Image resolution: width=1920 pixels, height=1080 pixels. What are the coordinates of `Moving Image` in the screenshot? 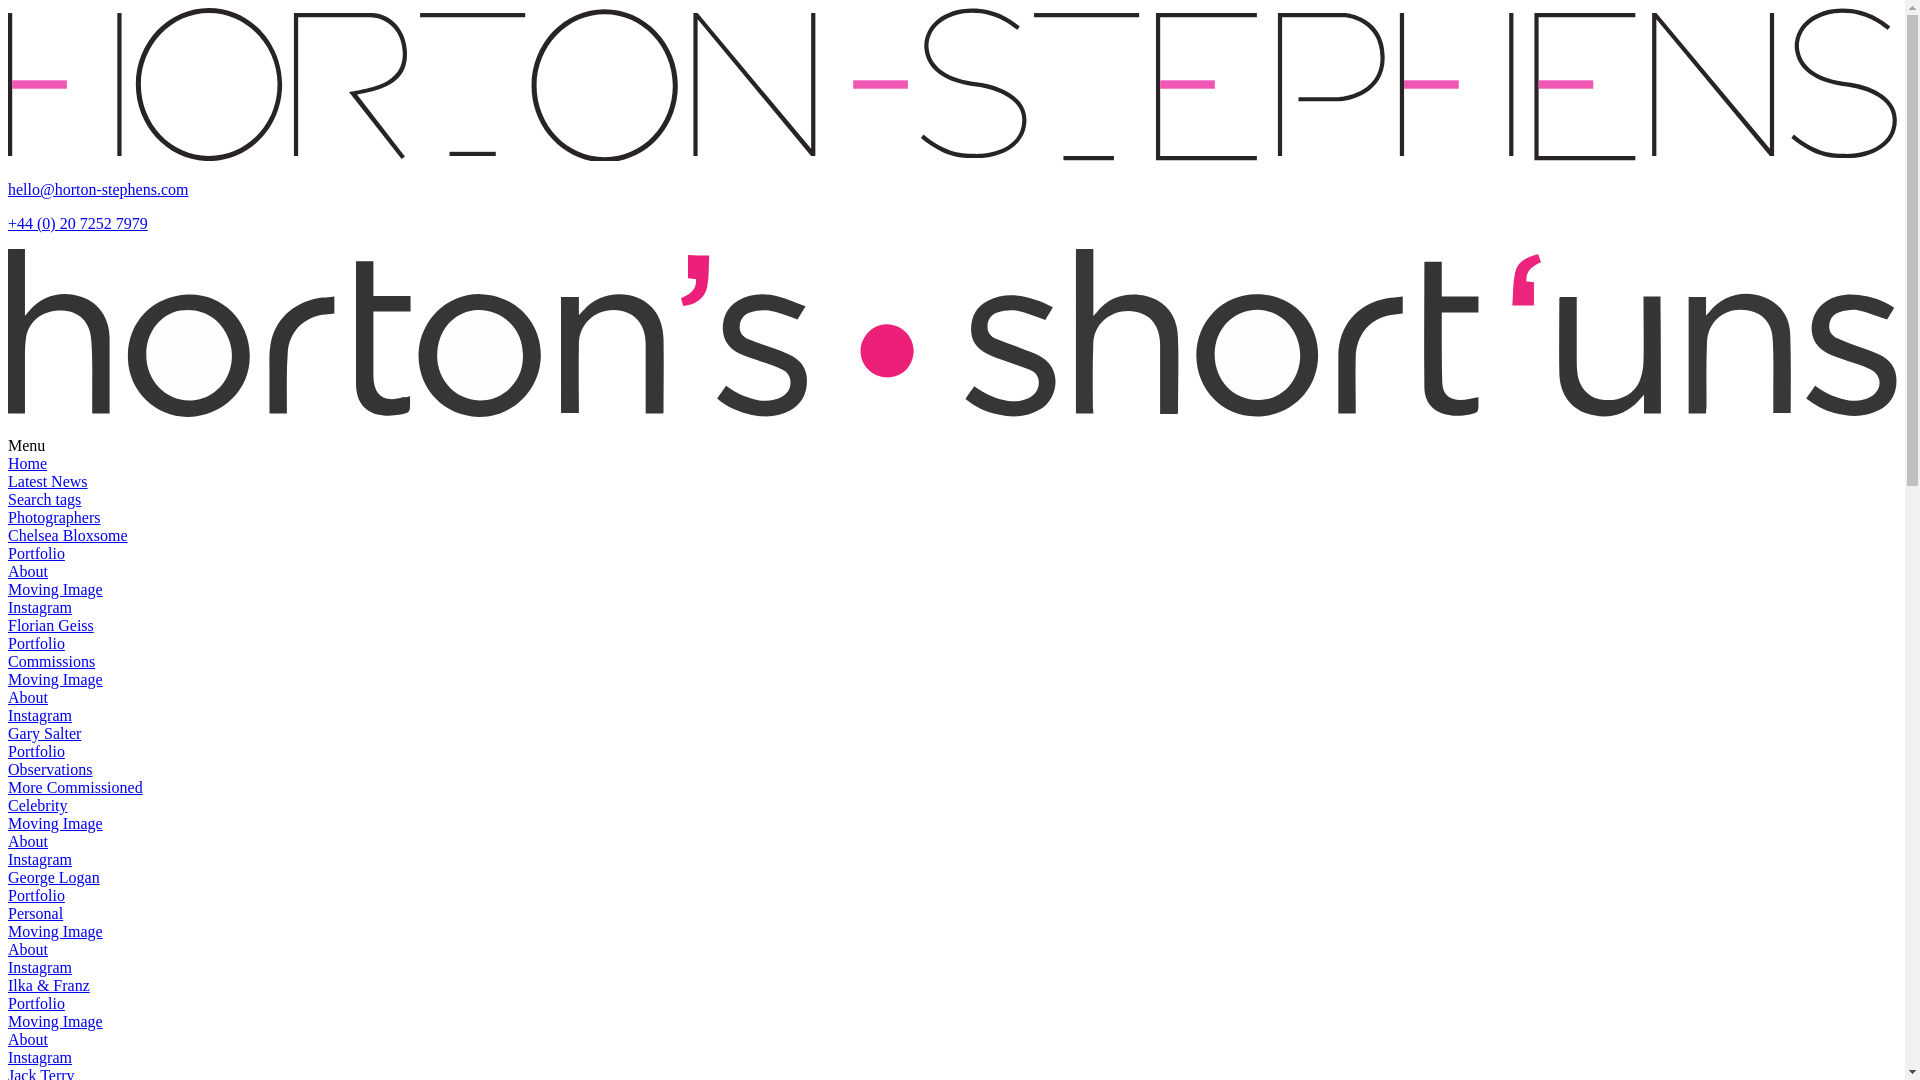 It's located at (55, 678).